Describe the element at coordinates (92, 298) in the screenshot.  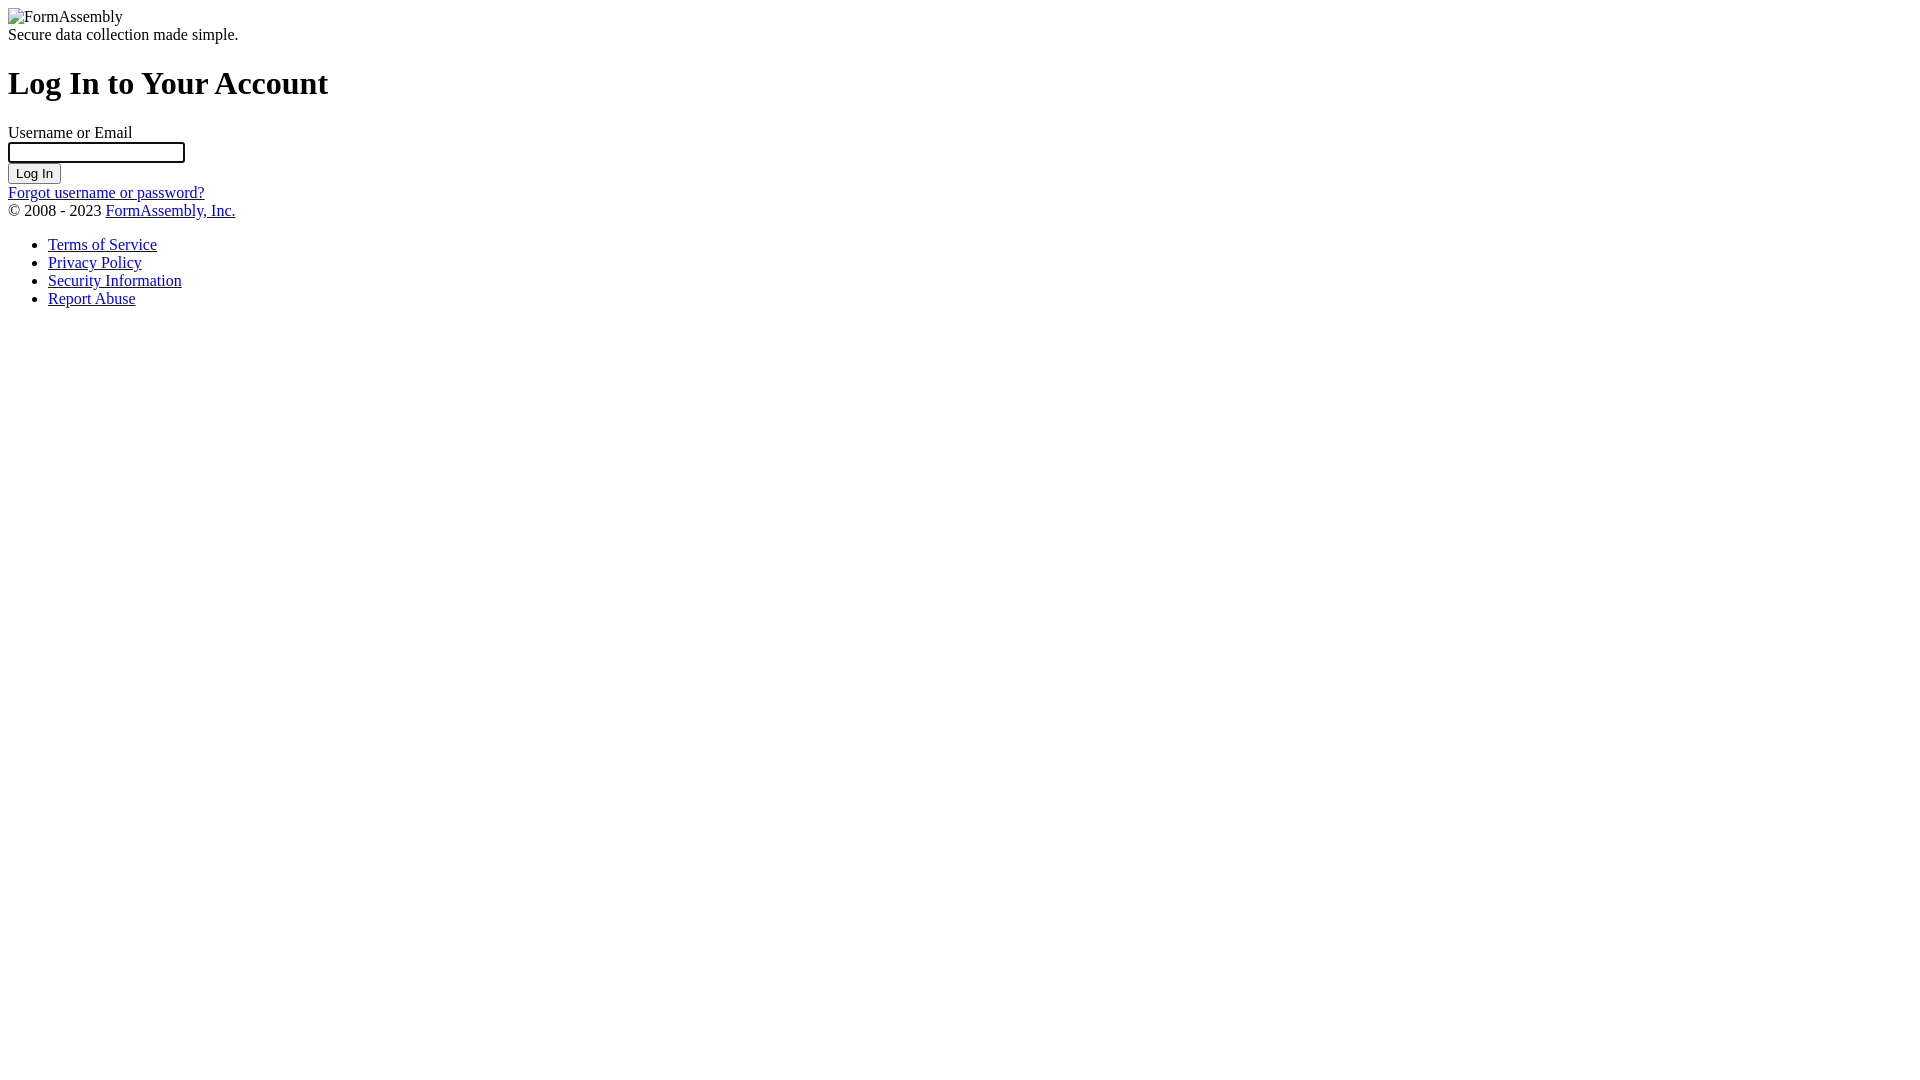
I see `Report Abuse` at that location.